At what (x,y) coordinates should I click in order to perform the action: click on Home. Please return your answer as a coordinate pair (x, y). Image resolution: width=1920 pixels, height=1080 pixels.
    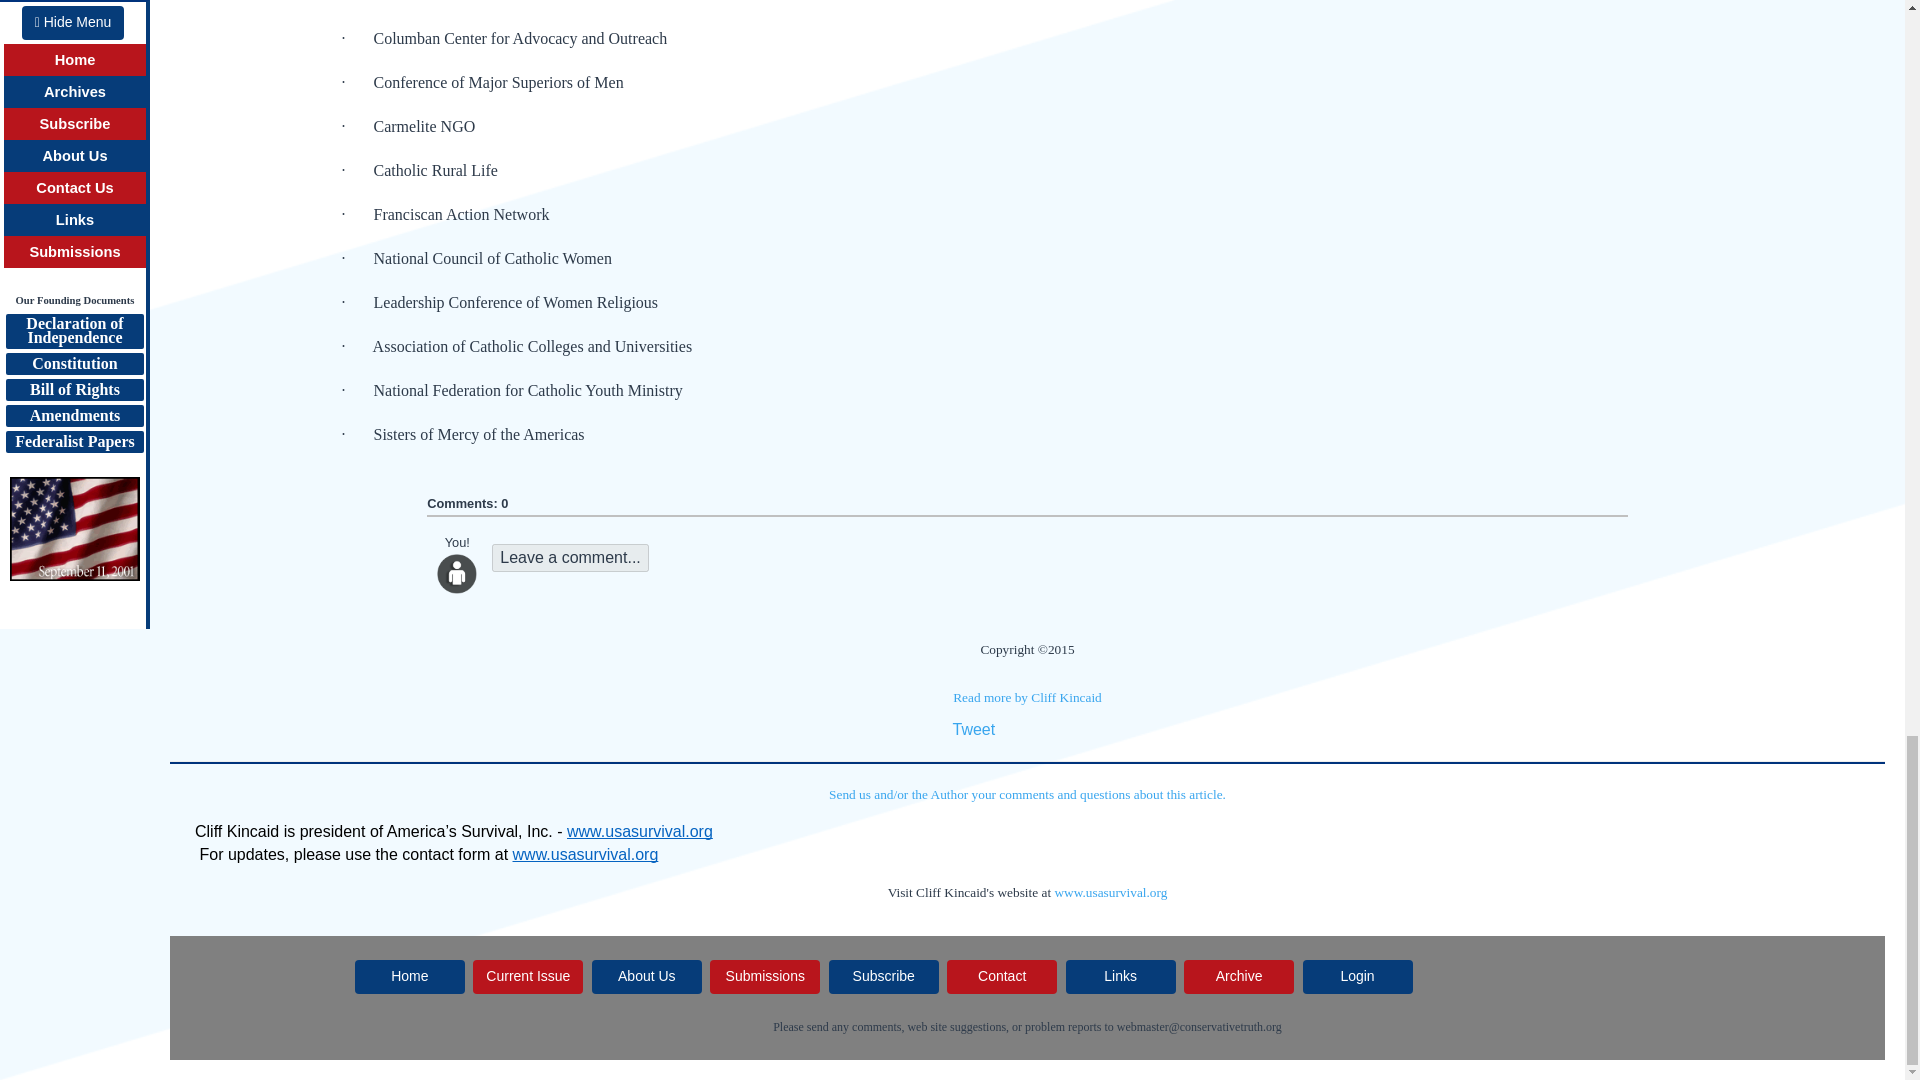
    Looking at the image, I should click on (410, 976).